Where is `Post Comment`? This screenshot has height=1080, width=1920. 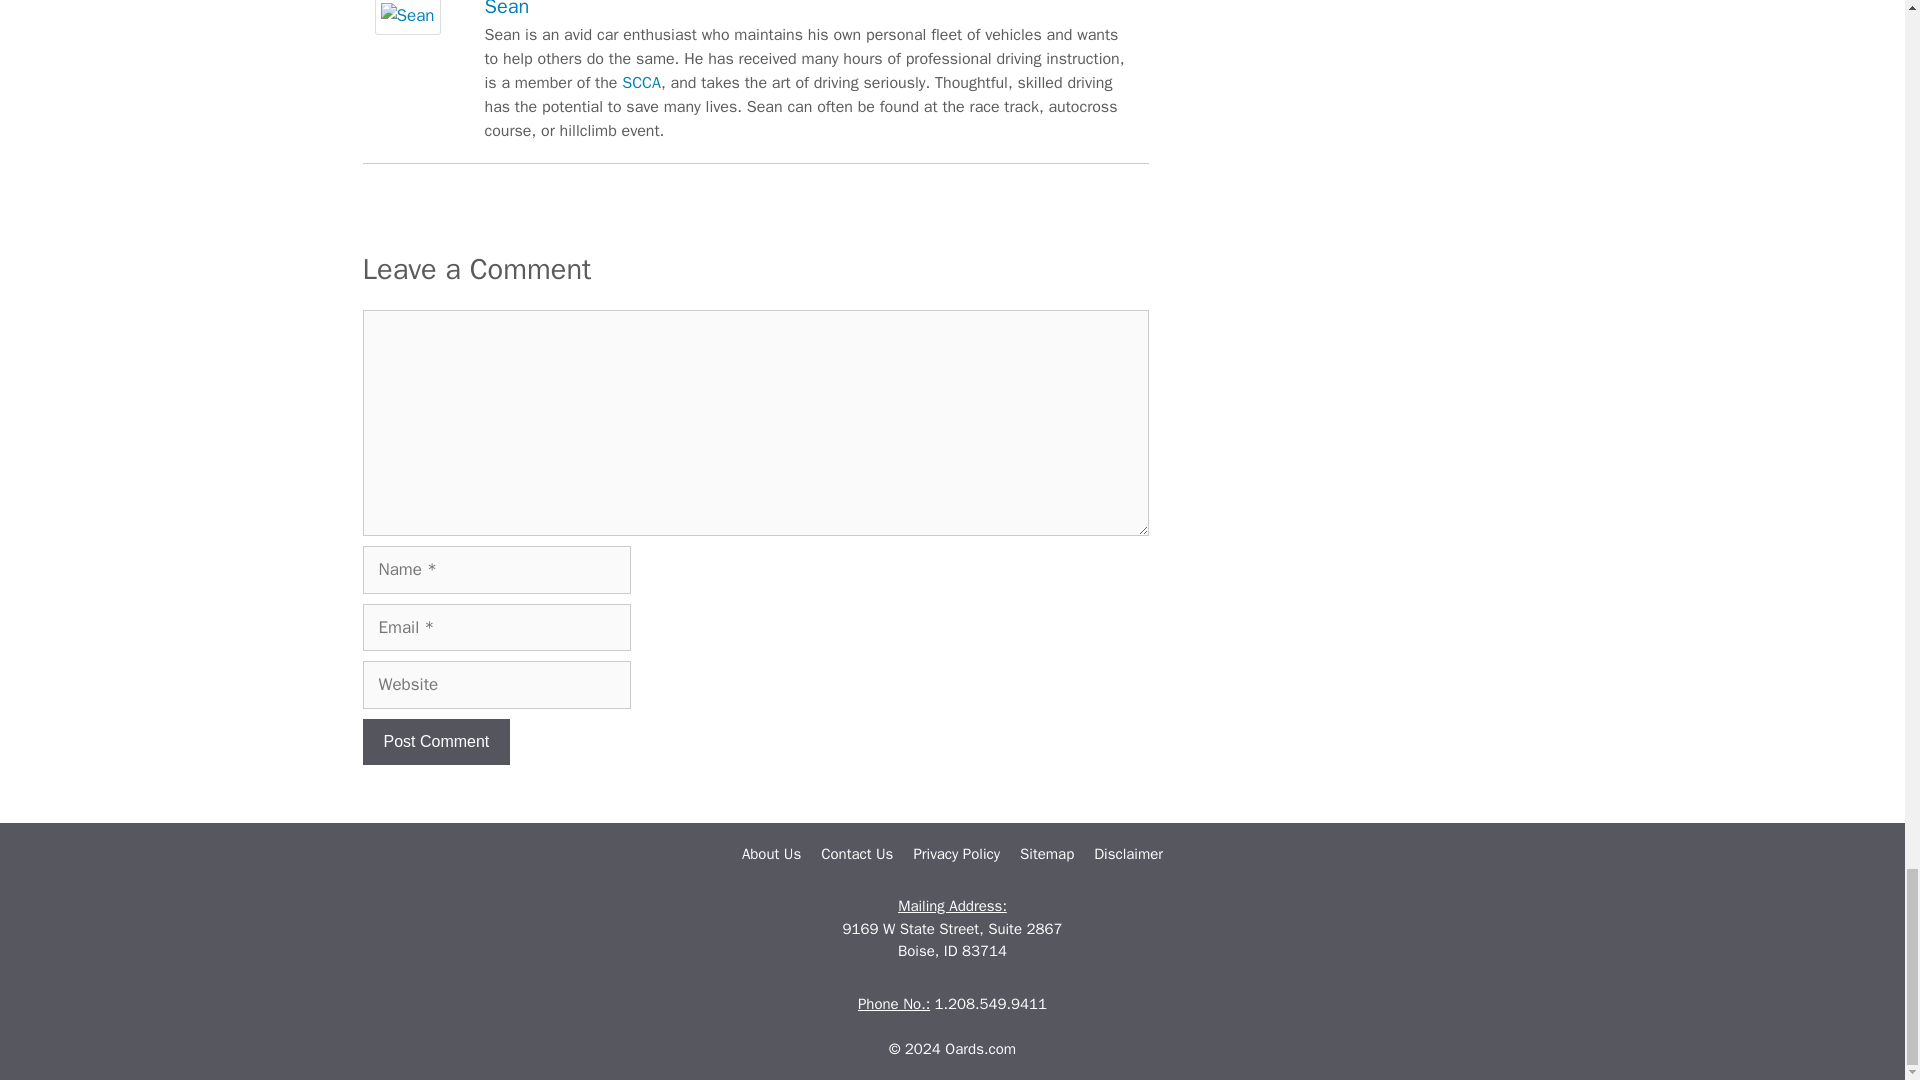 Post Comment is located at coordinates (436, 742).